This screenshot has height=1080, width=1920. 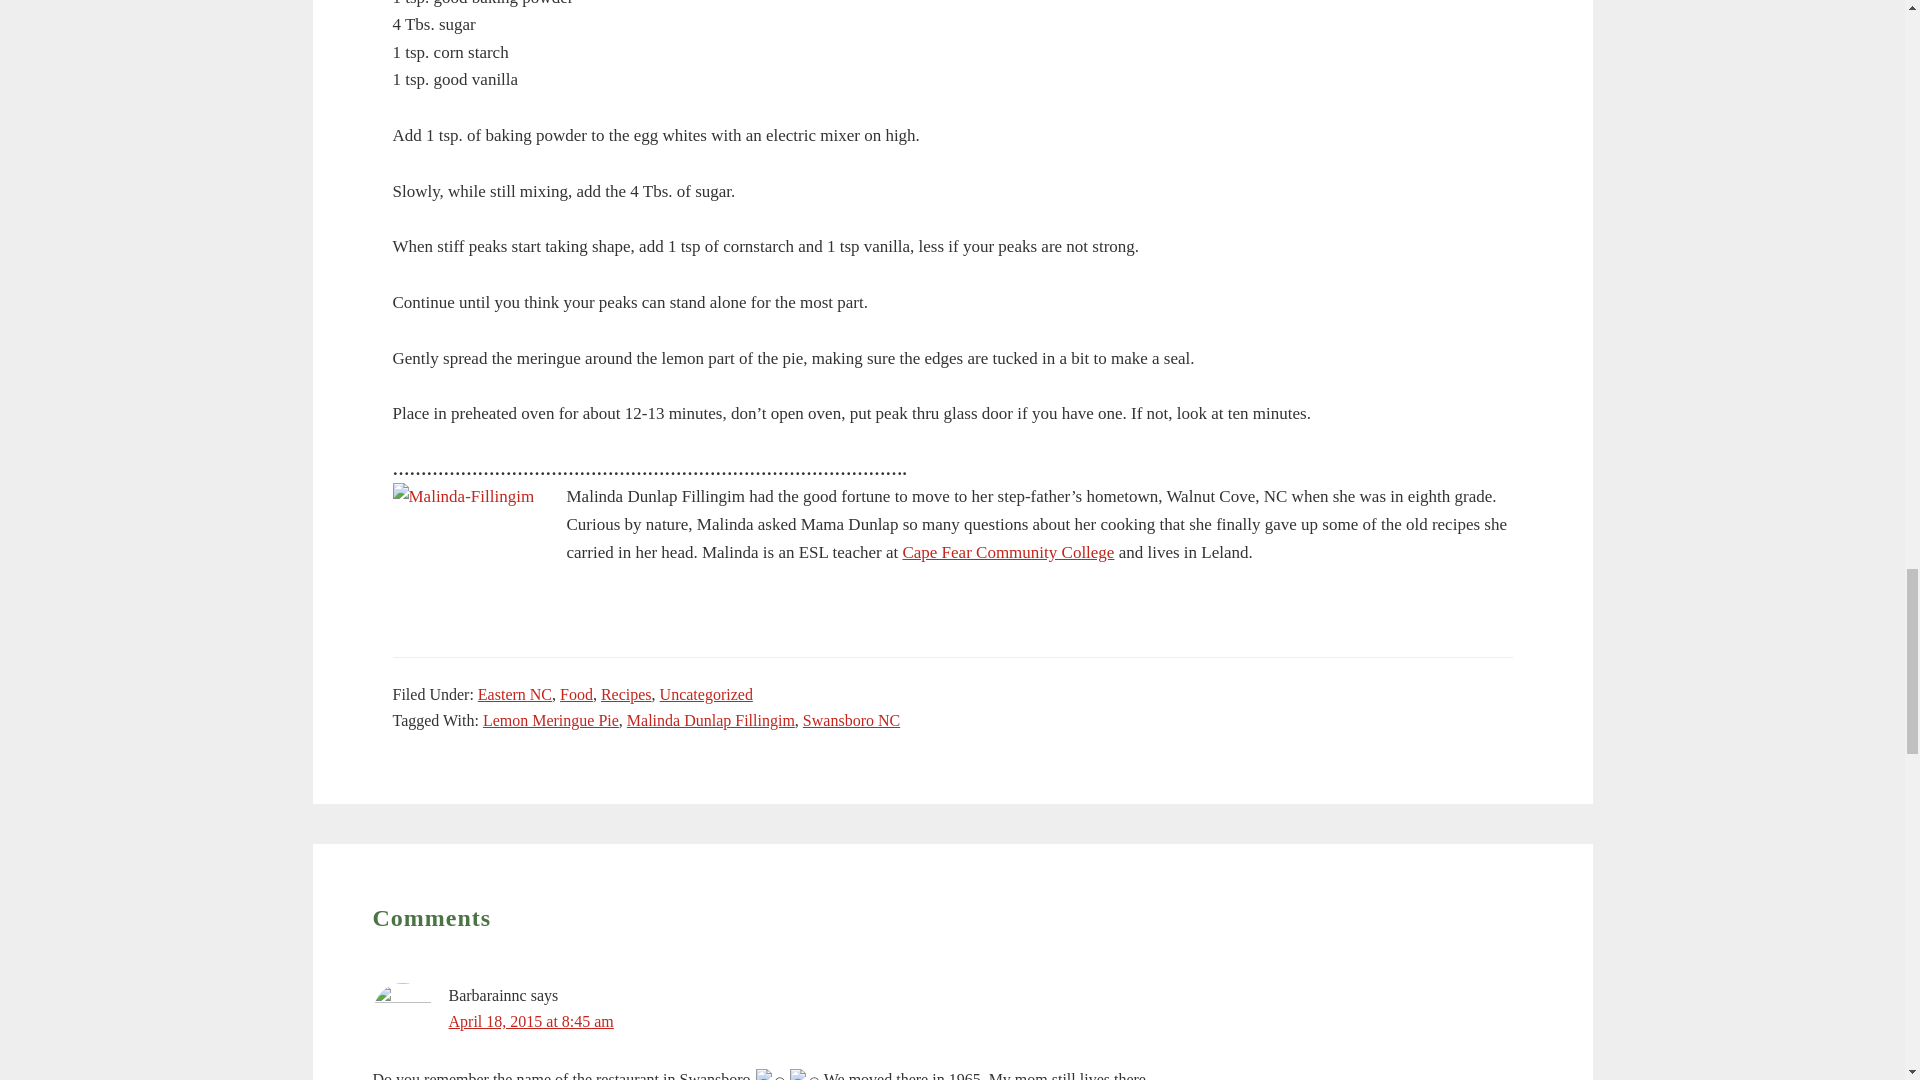 I want to click on Eastern NC, so click(x=515, y=694).